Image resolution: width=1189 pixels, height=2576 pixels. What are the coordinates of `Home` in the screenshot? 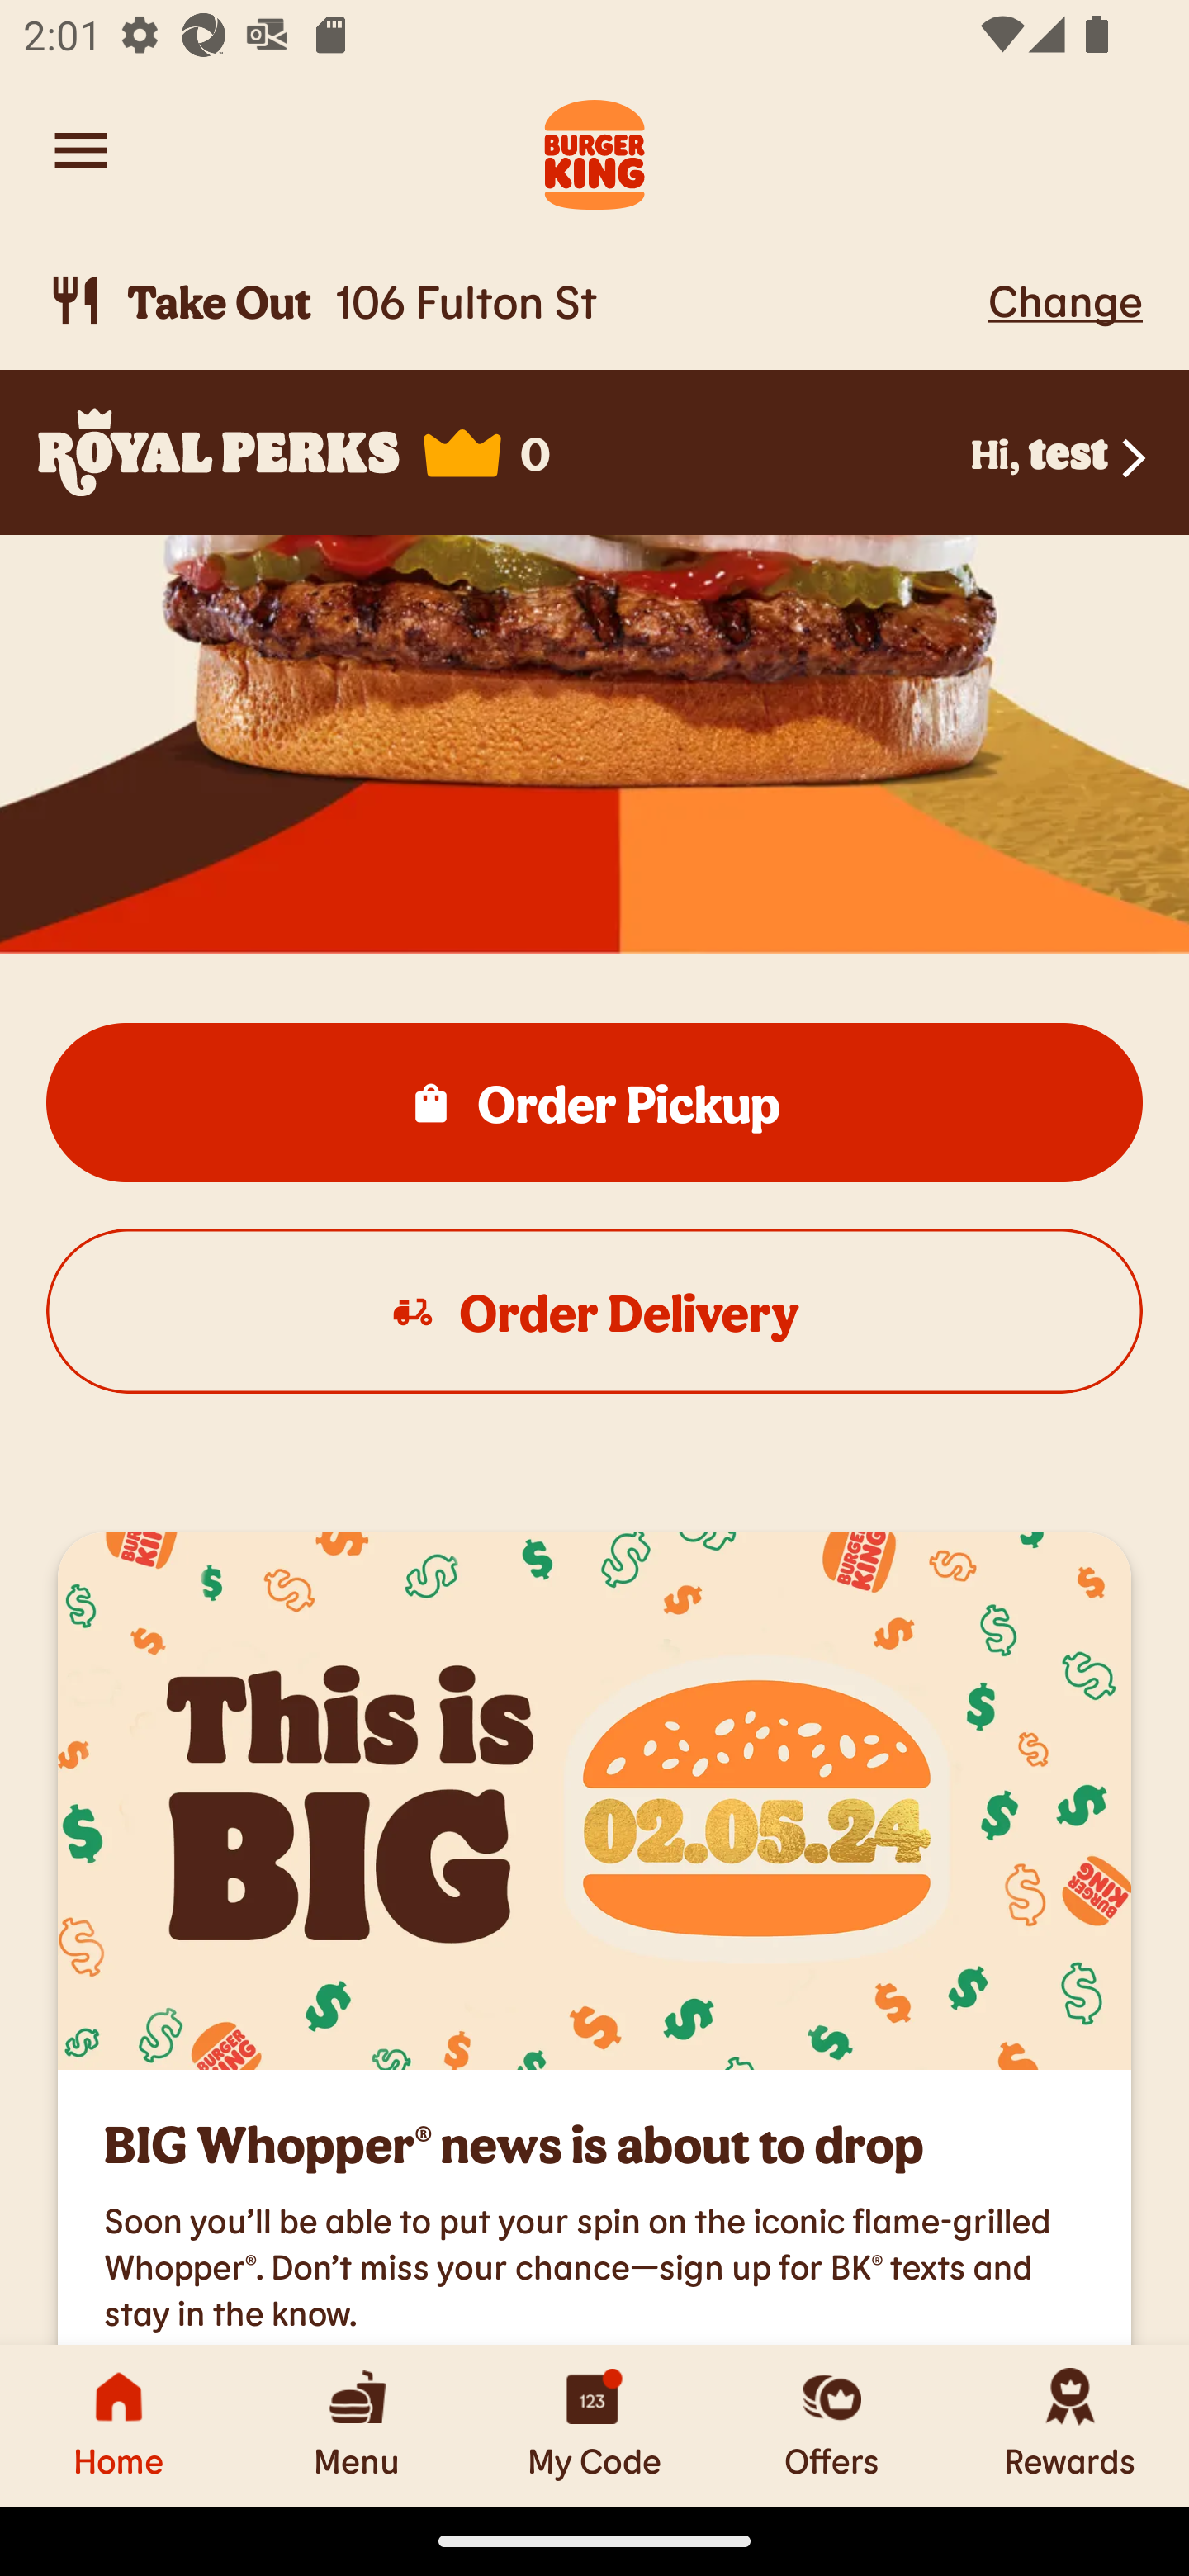 It's located at (119, 2425).